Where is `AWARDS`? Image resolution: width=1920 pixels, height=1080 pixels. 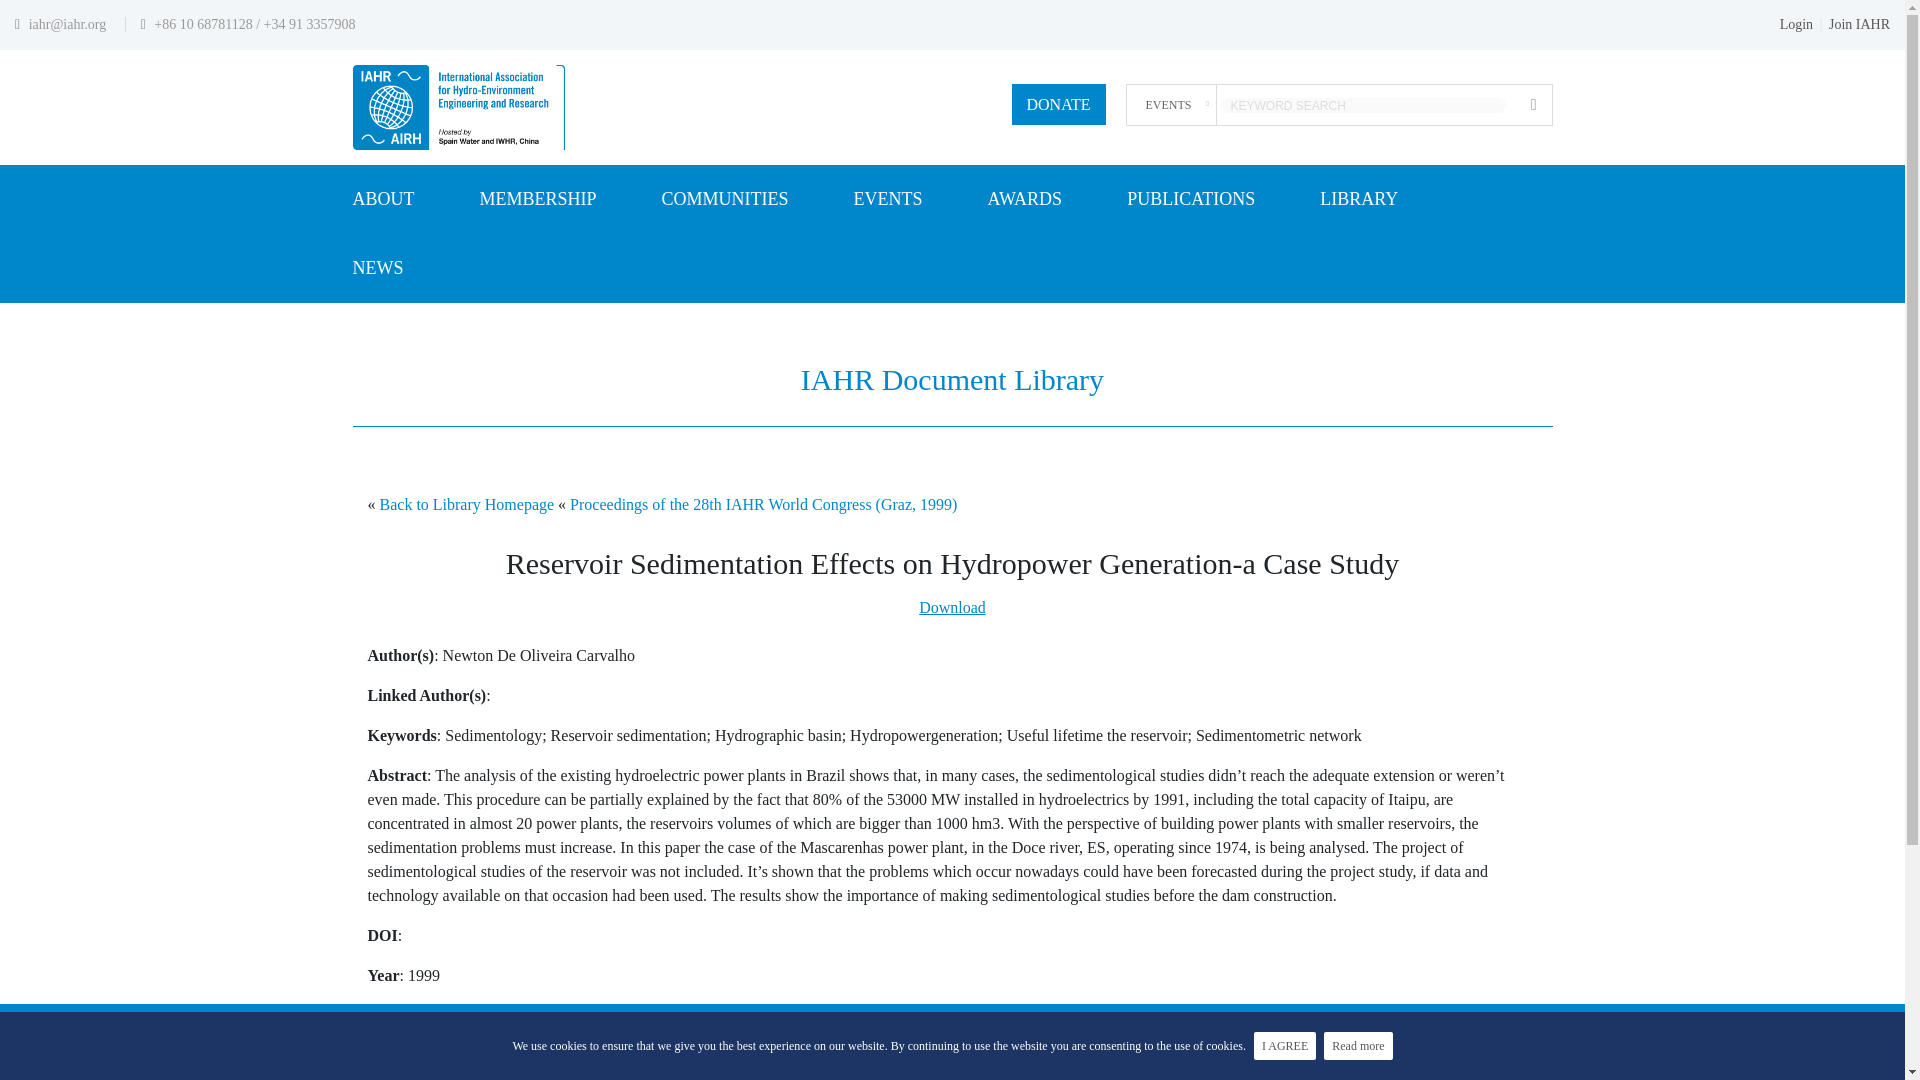
AWARDS is located at coordinates (1026, 200).